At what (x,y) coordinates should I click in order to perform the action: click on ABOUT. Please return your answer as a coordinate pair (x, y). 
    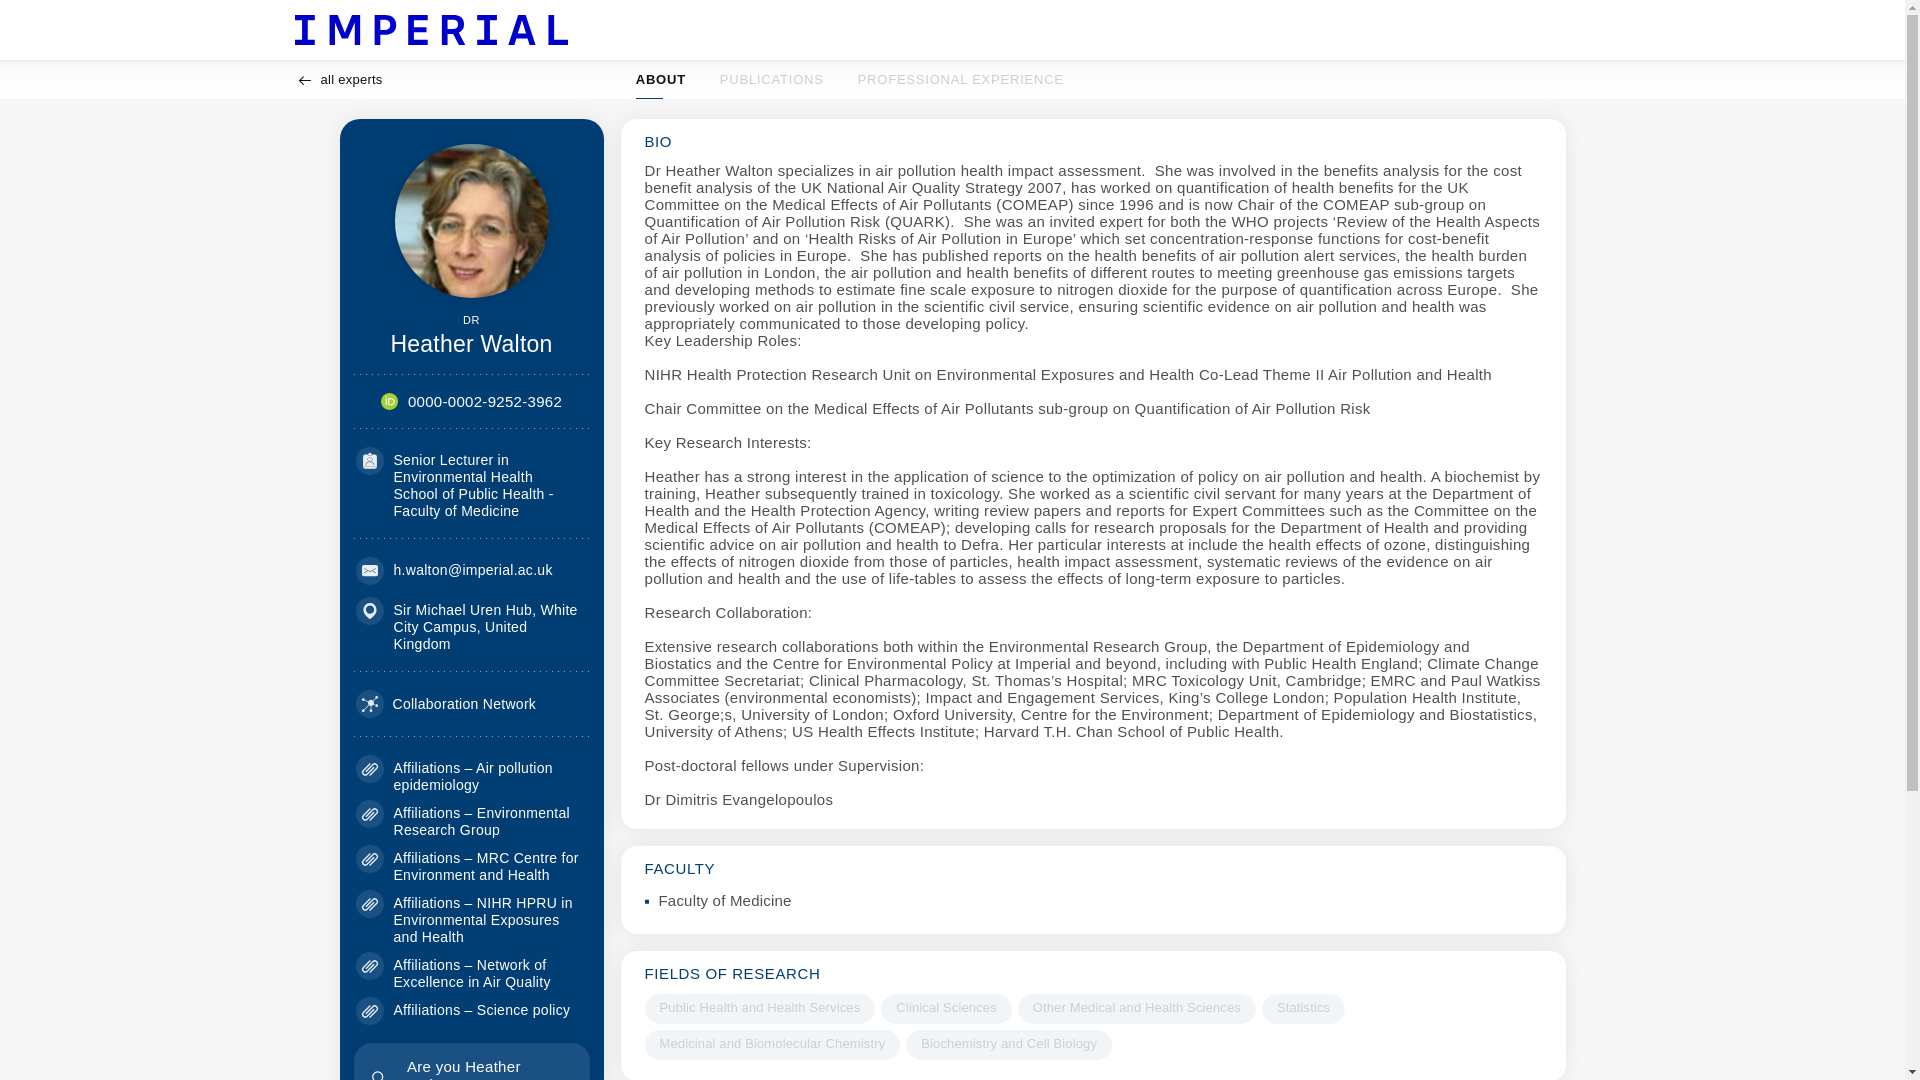
    Looking at the image, I should click on (660, 80).